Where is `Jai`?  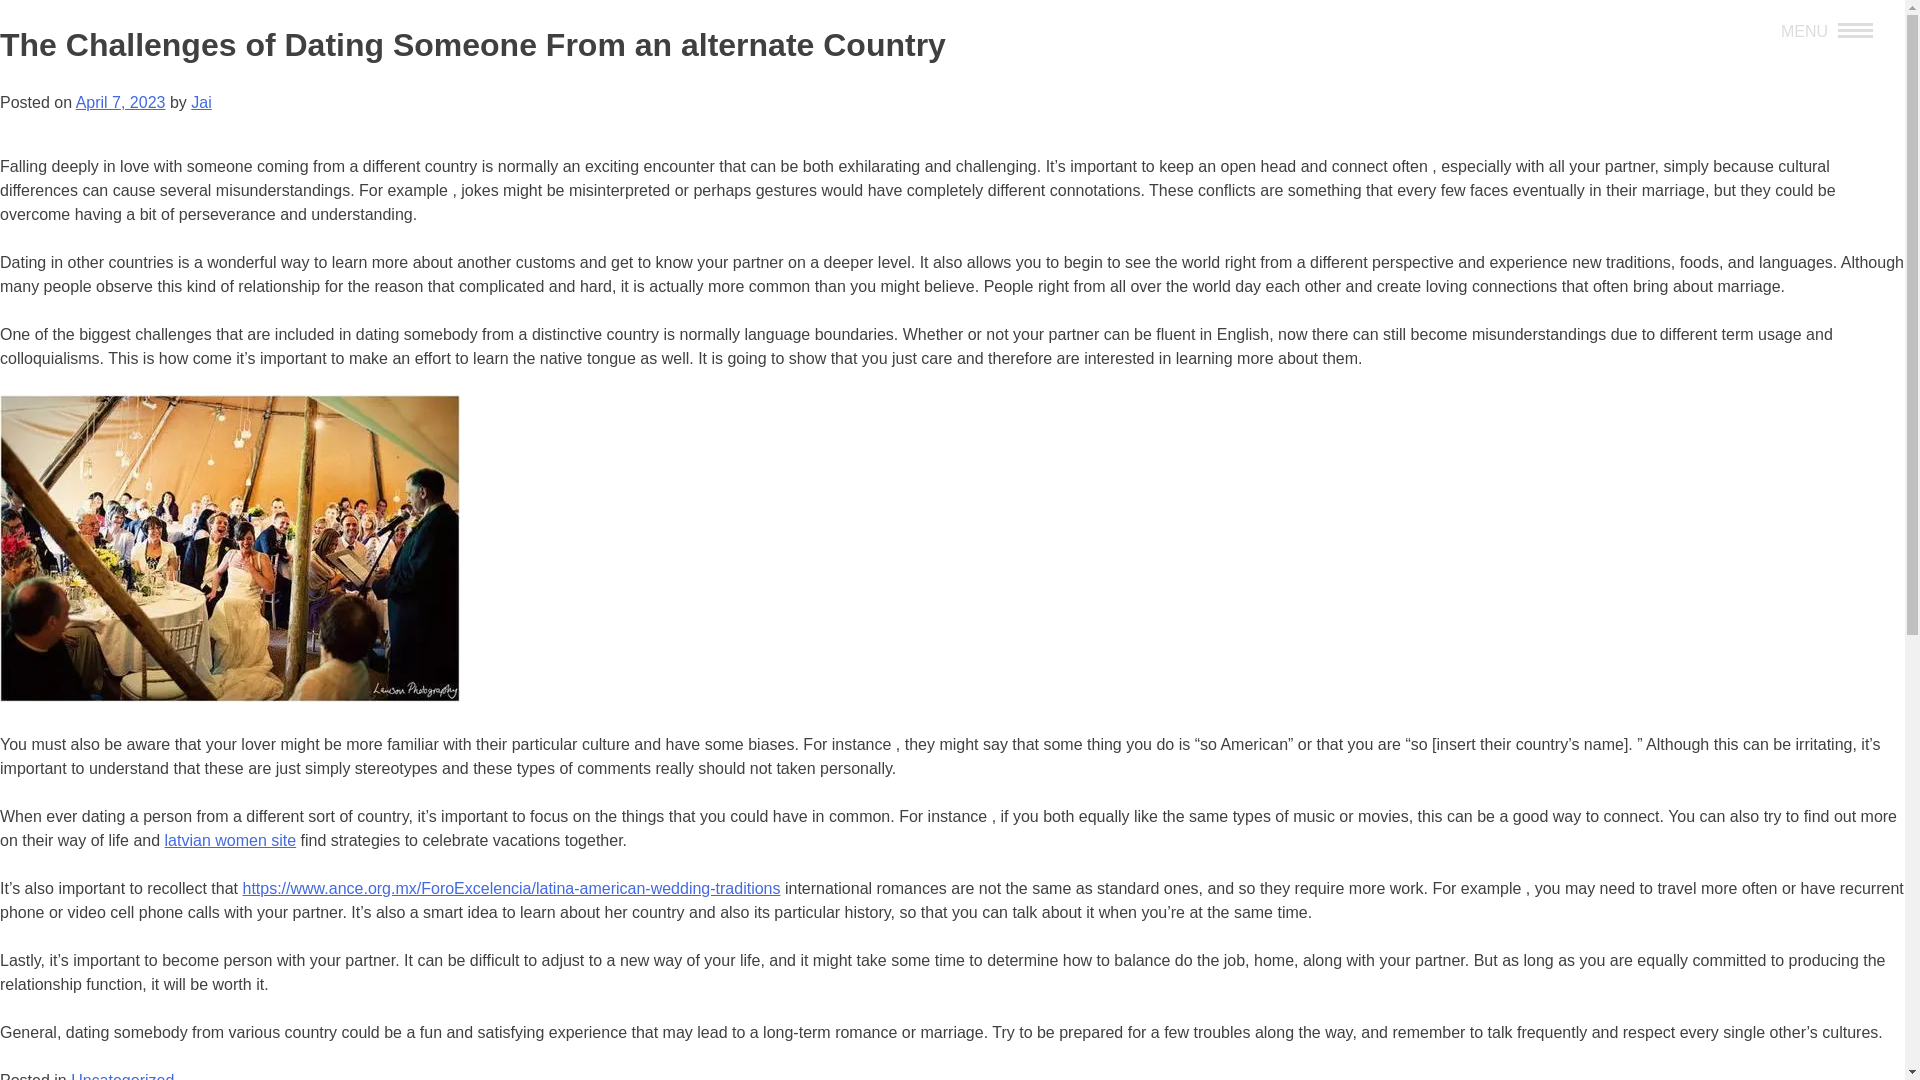
Jai is located at coordinates (200, 102).